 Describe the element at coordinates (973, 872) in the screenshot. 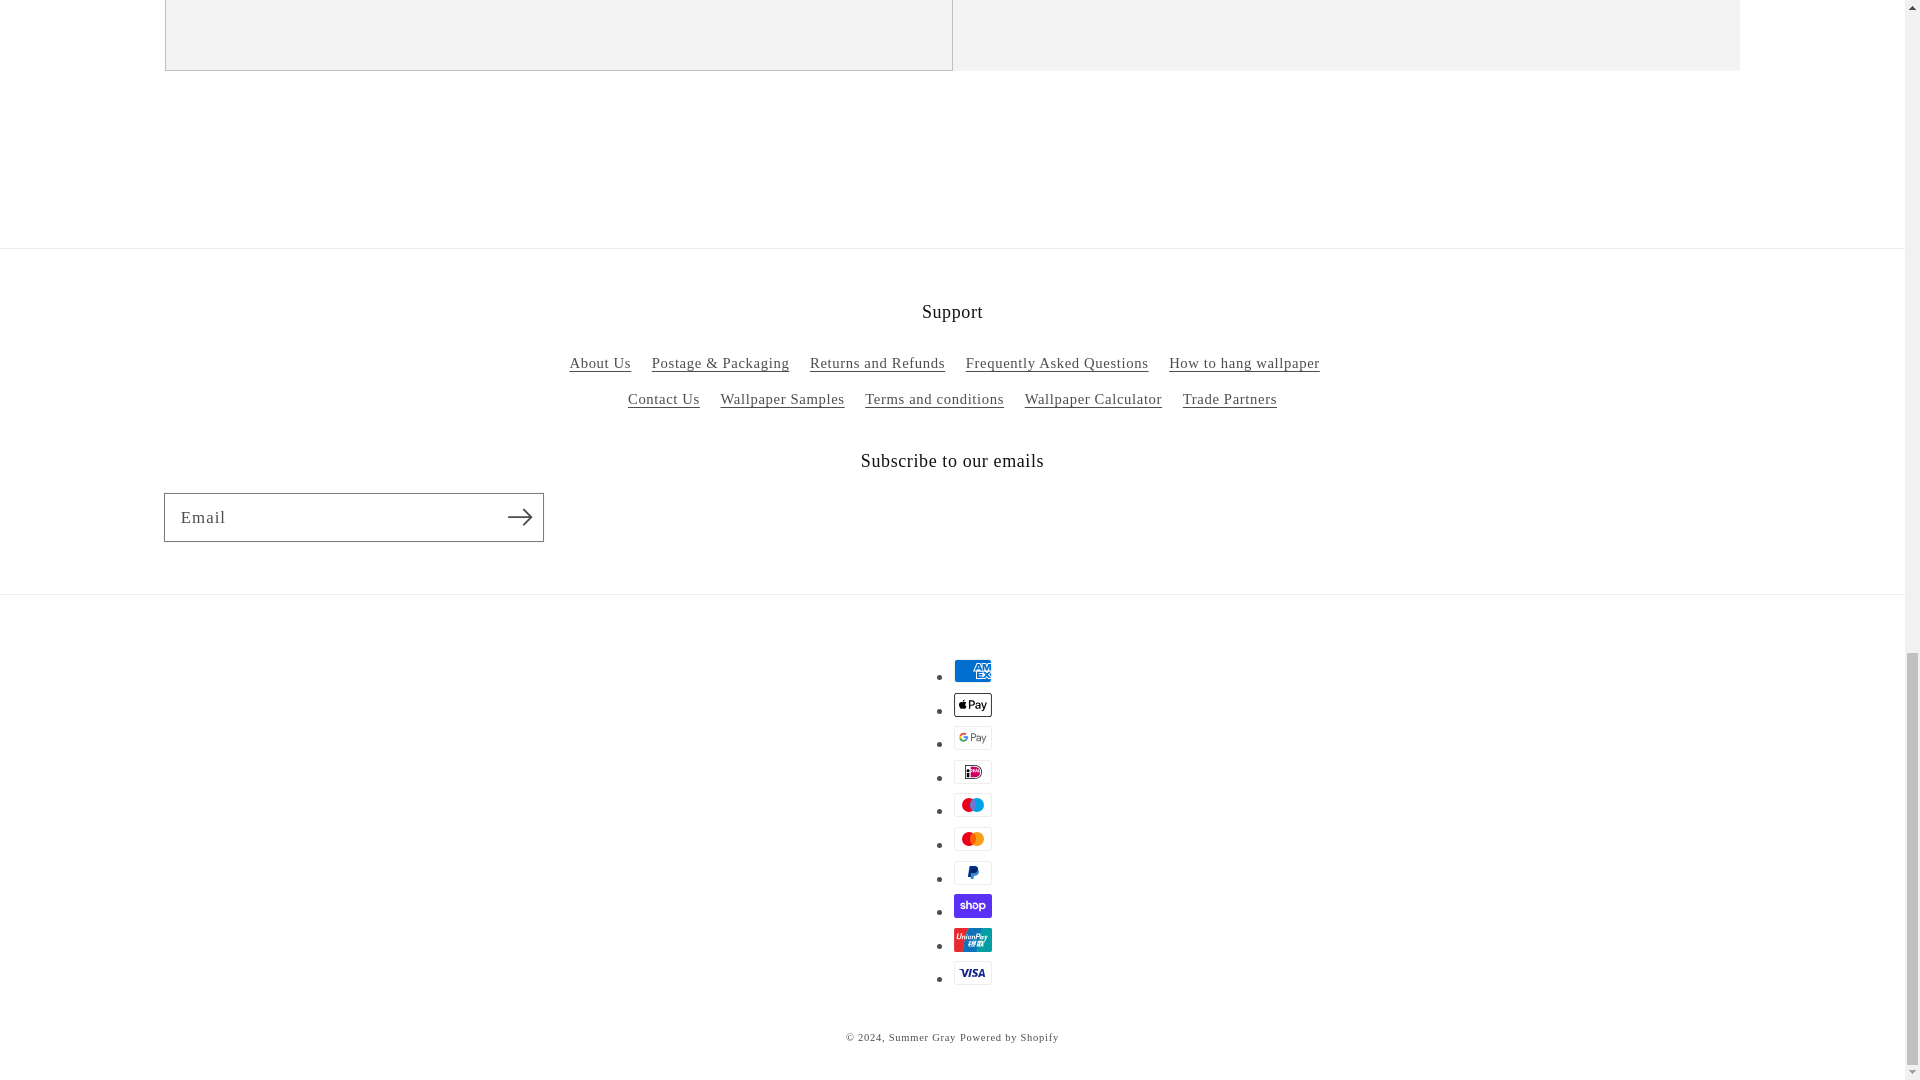

I see `PayPal` at that location.